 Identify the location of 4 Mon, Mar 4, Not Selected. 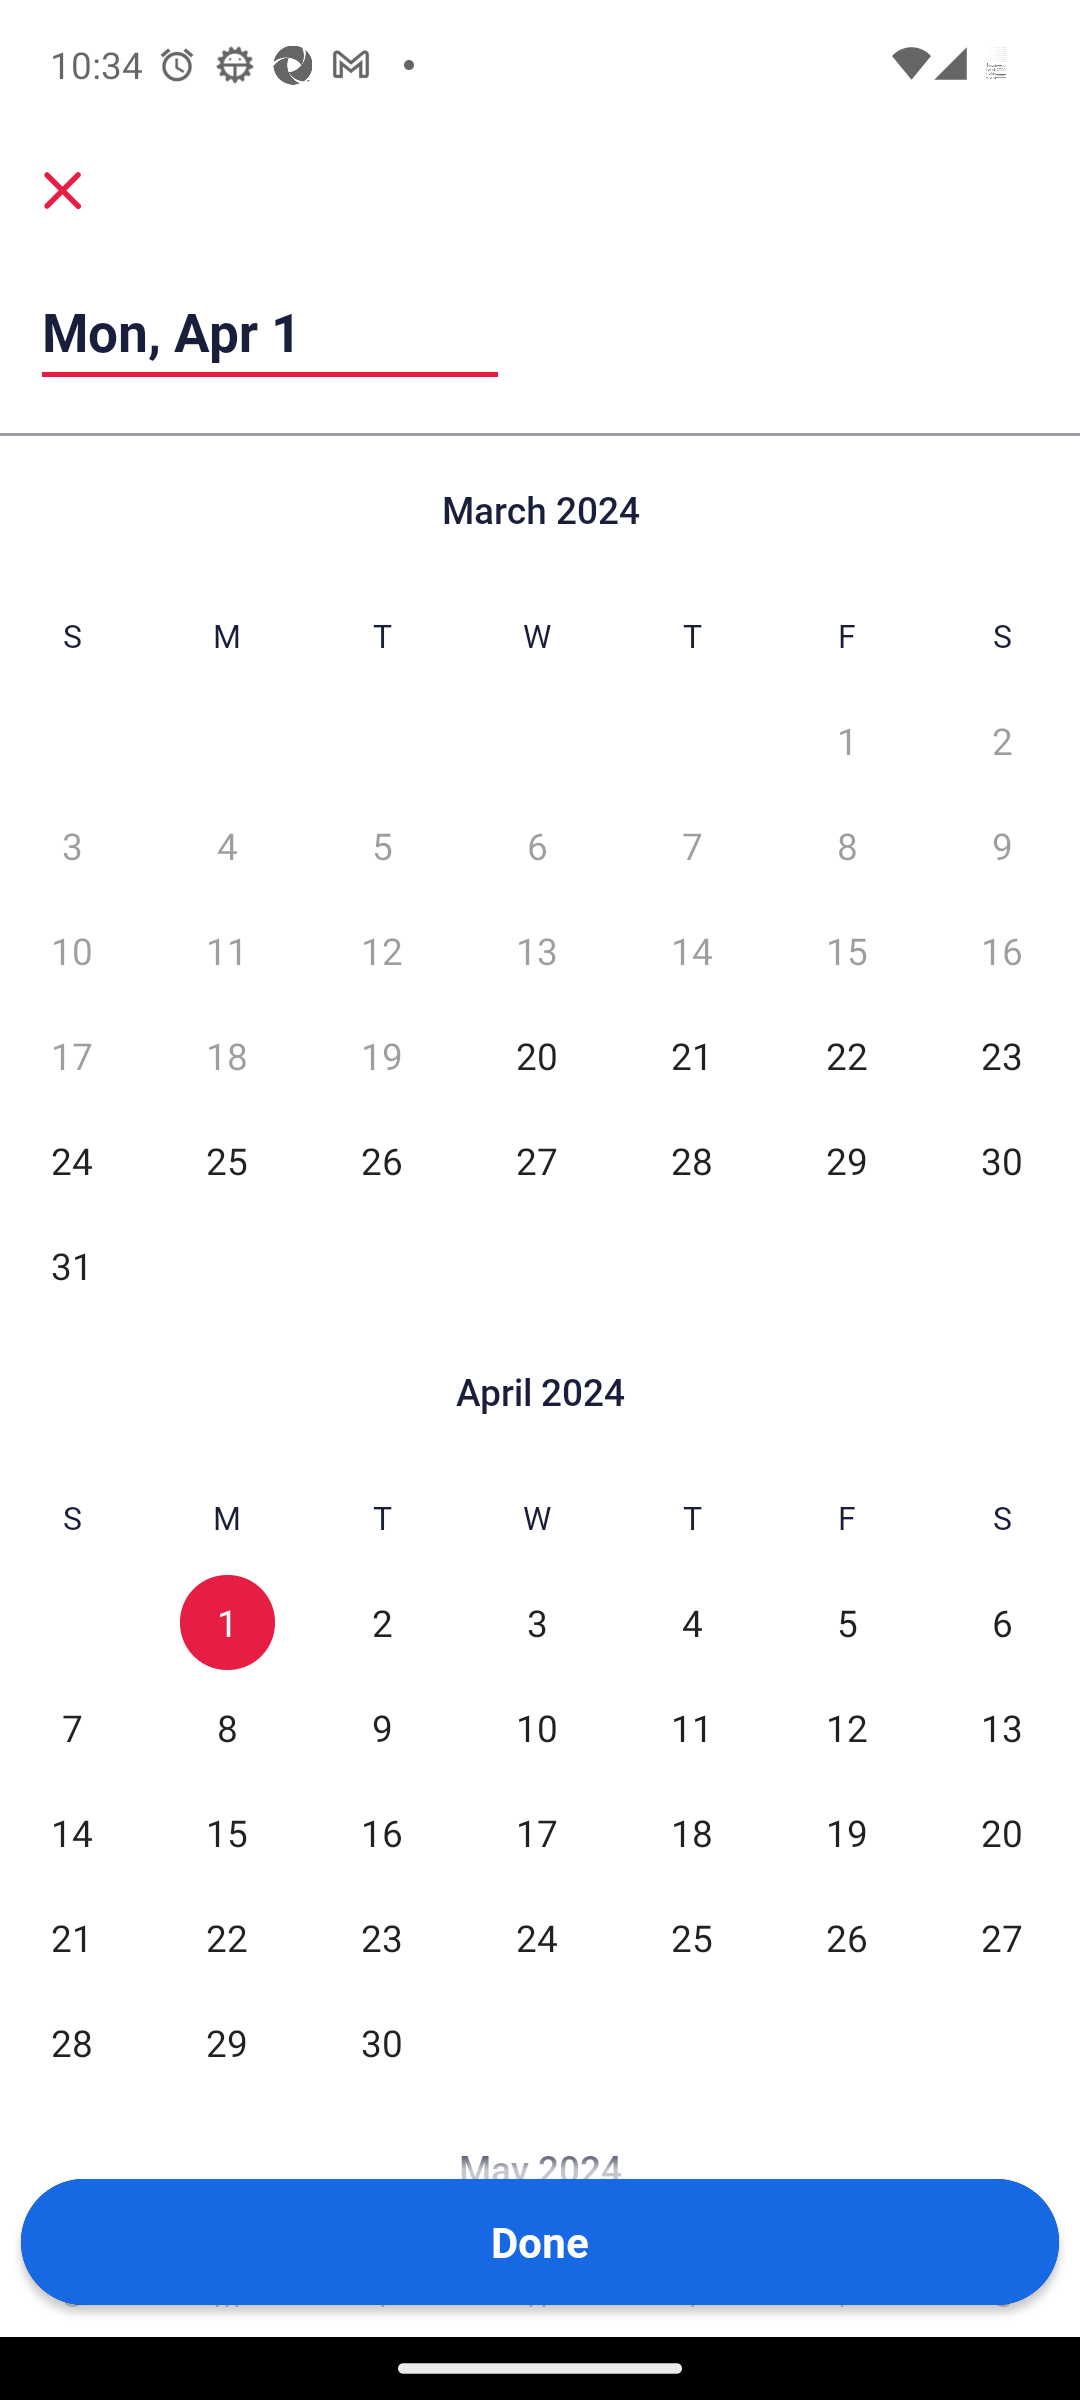
(226, 844).